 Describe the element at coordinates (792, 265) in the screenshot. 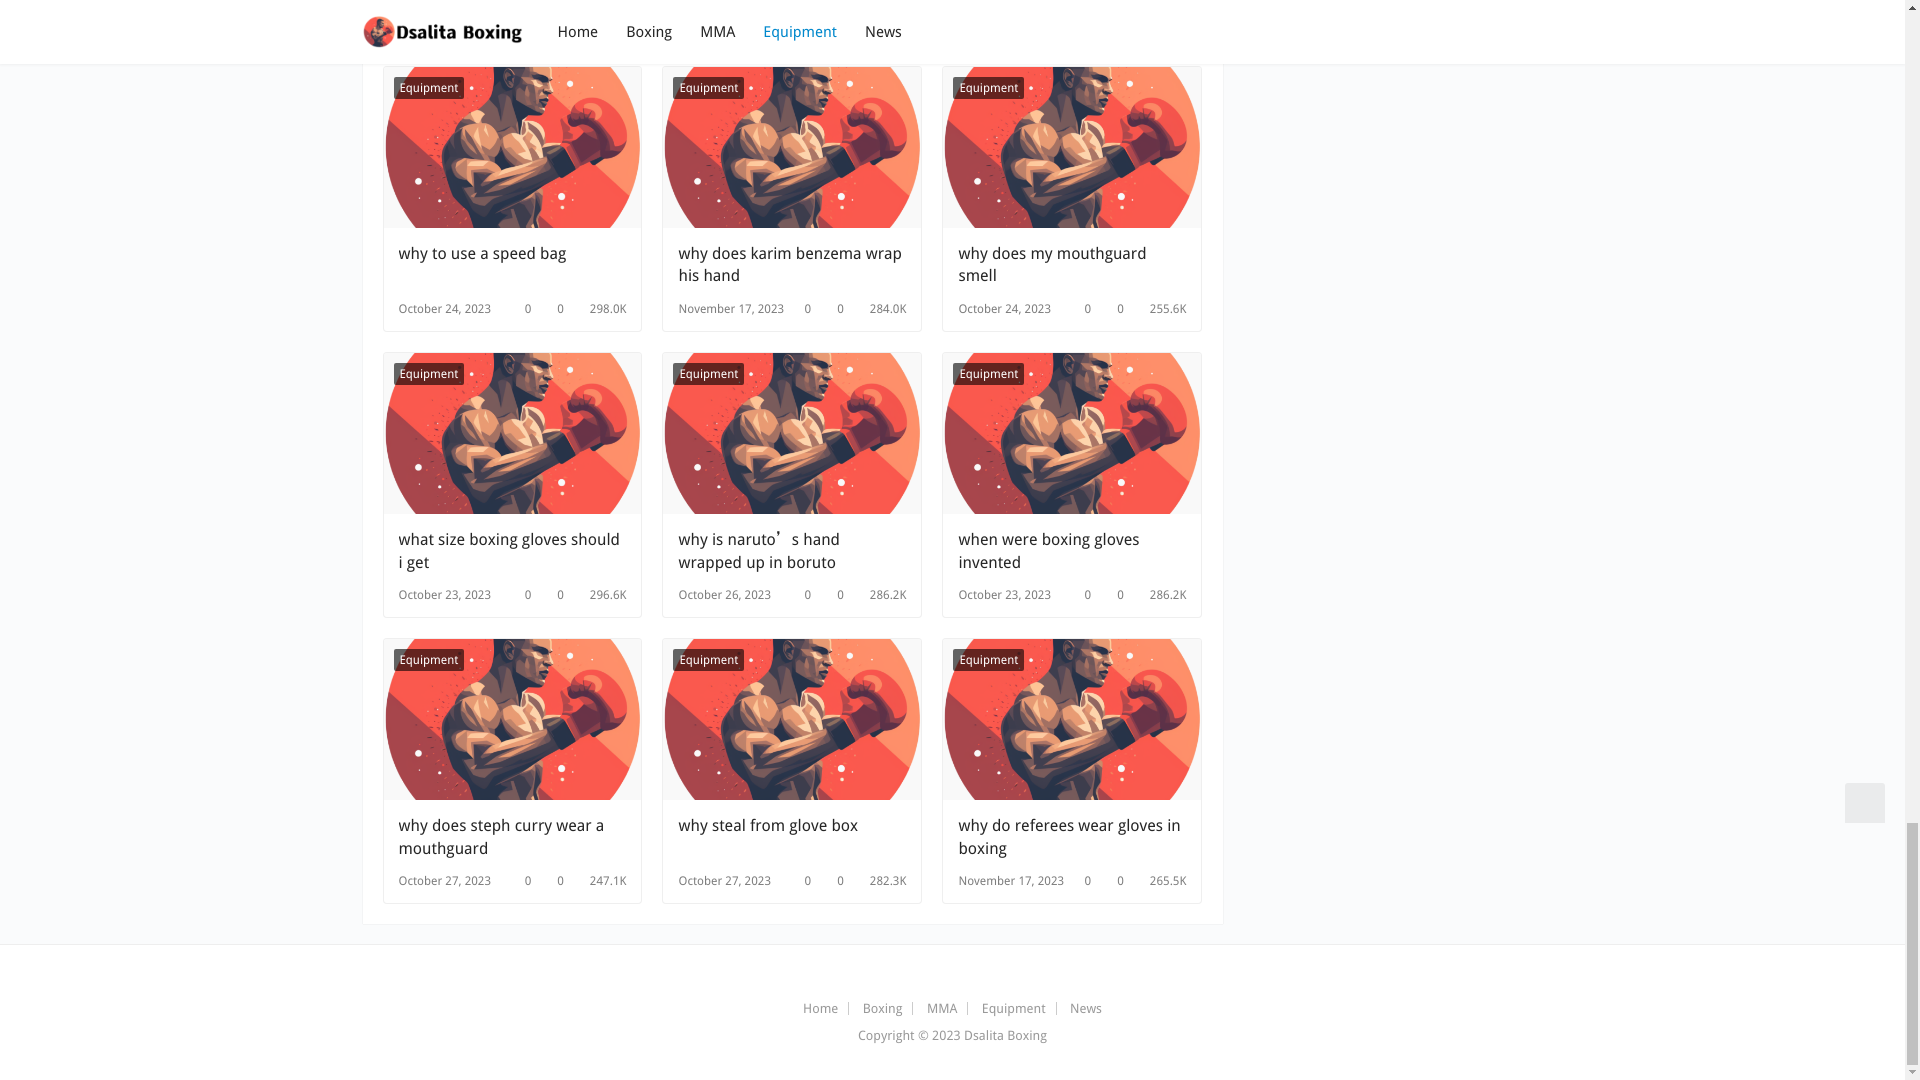

I see `why does karim benzema wrap his hand` at that location.